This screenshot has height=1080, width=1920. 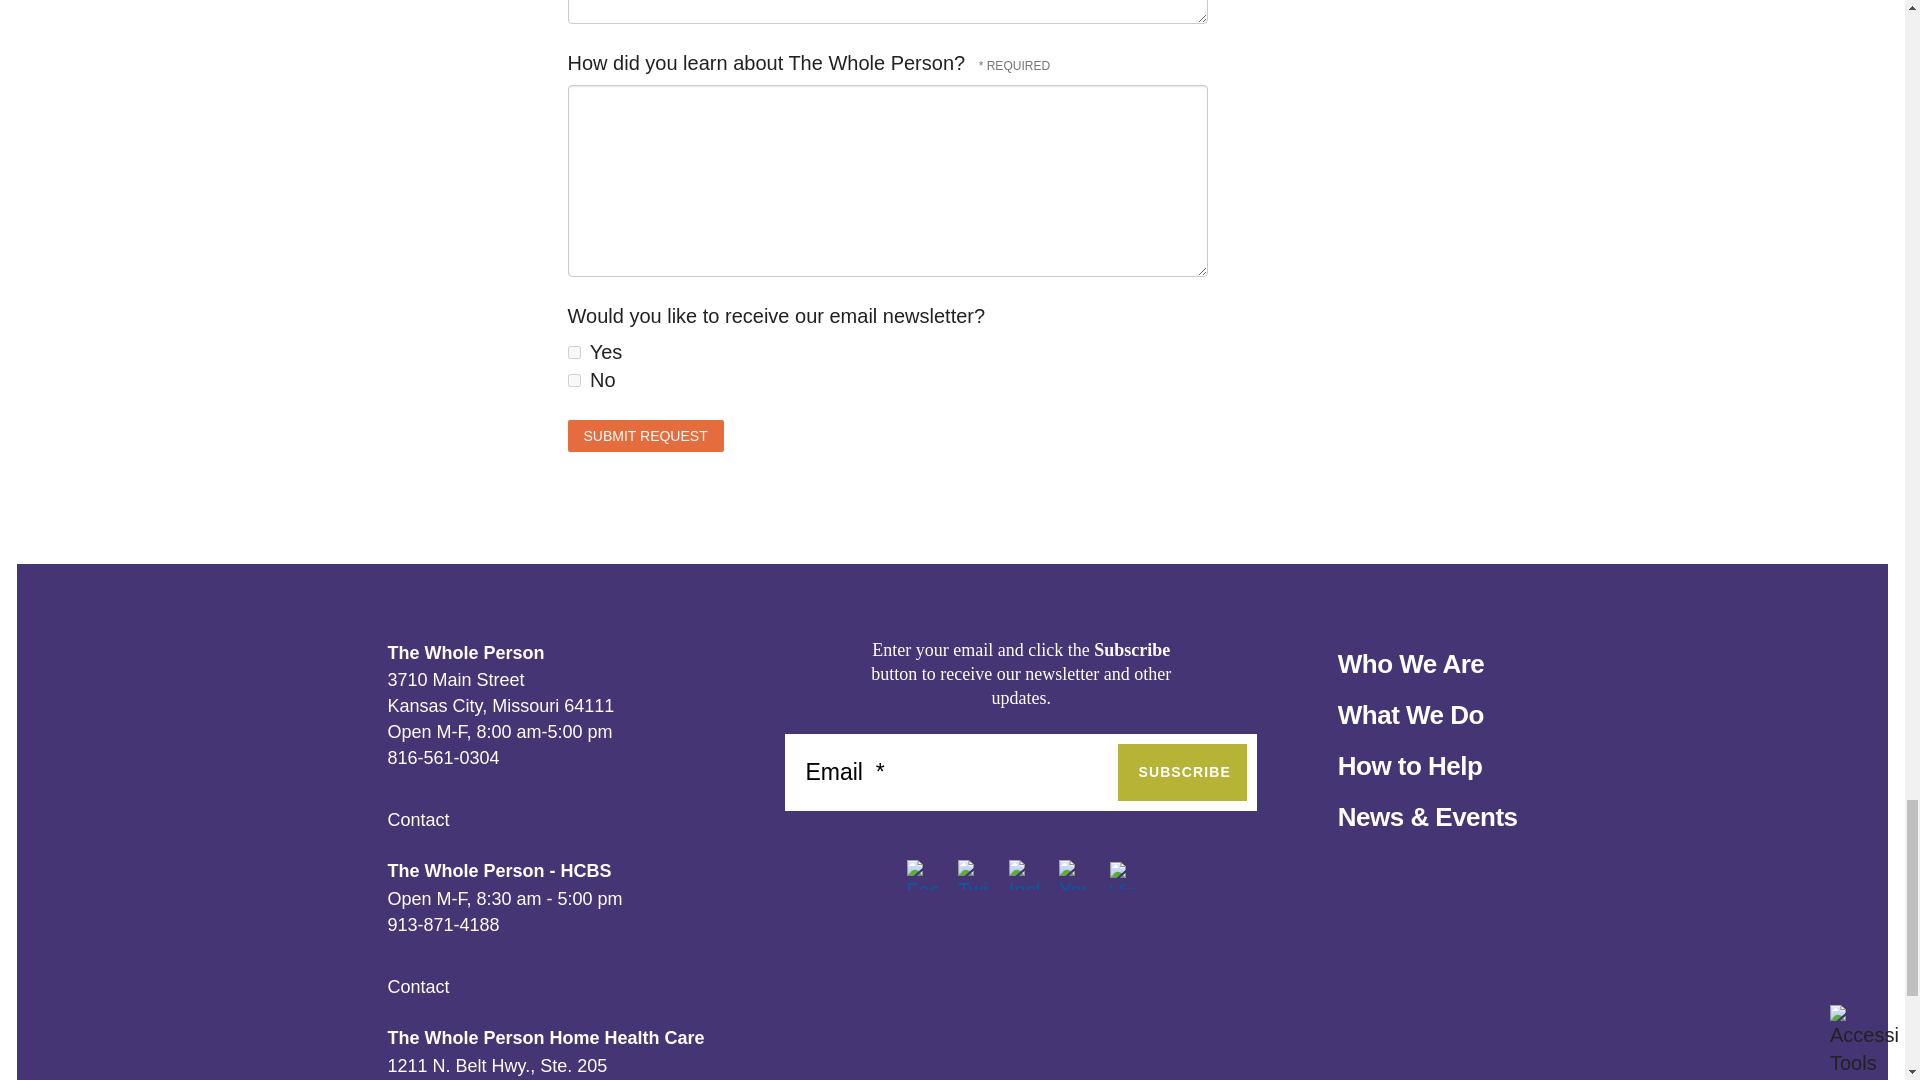 I want to click on SUBMIT REQUEST, so click(x=646, y=436).